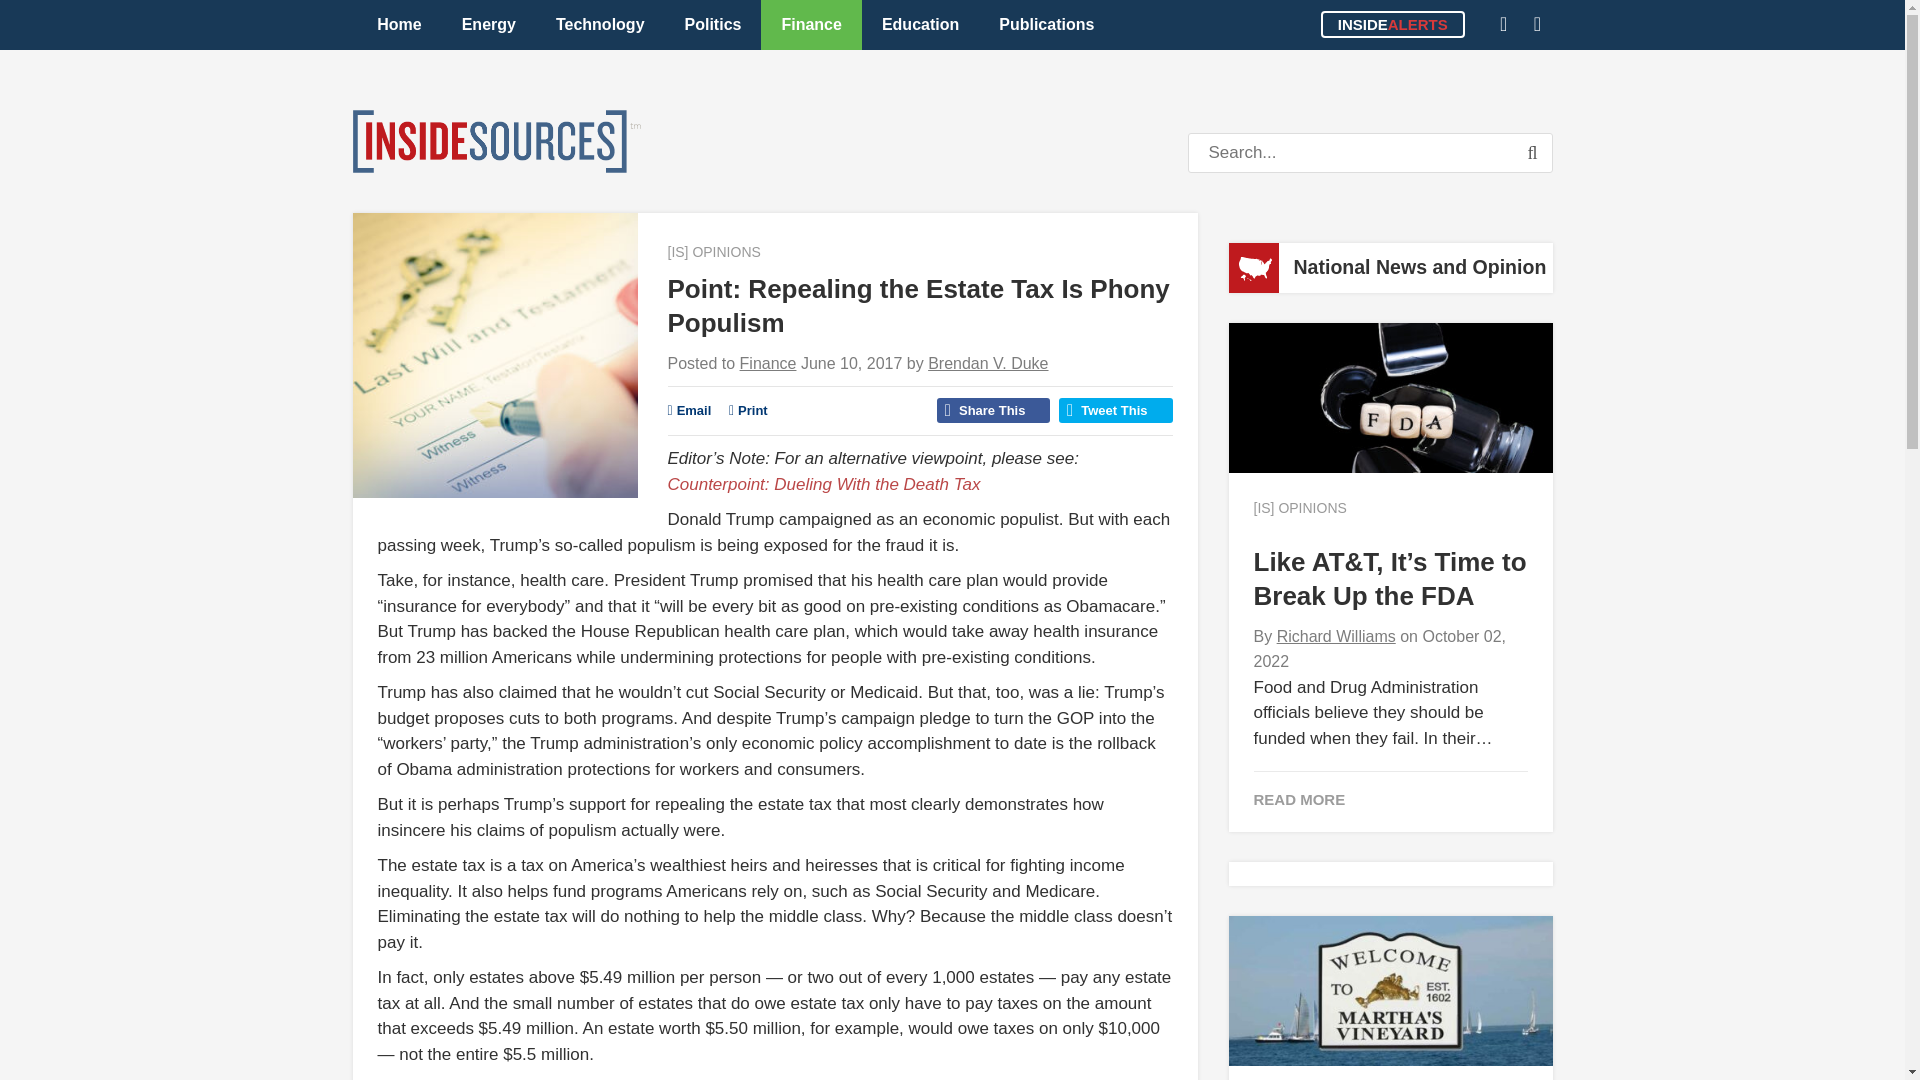  What do you see at coordinates (1336, 636) in the screenshot?
I see `Posts by Richard Williams` at bounding box center [1336, 636].